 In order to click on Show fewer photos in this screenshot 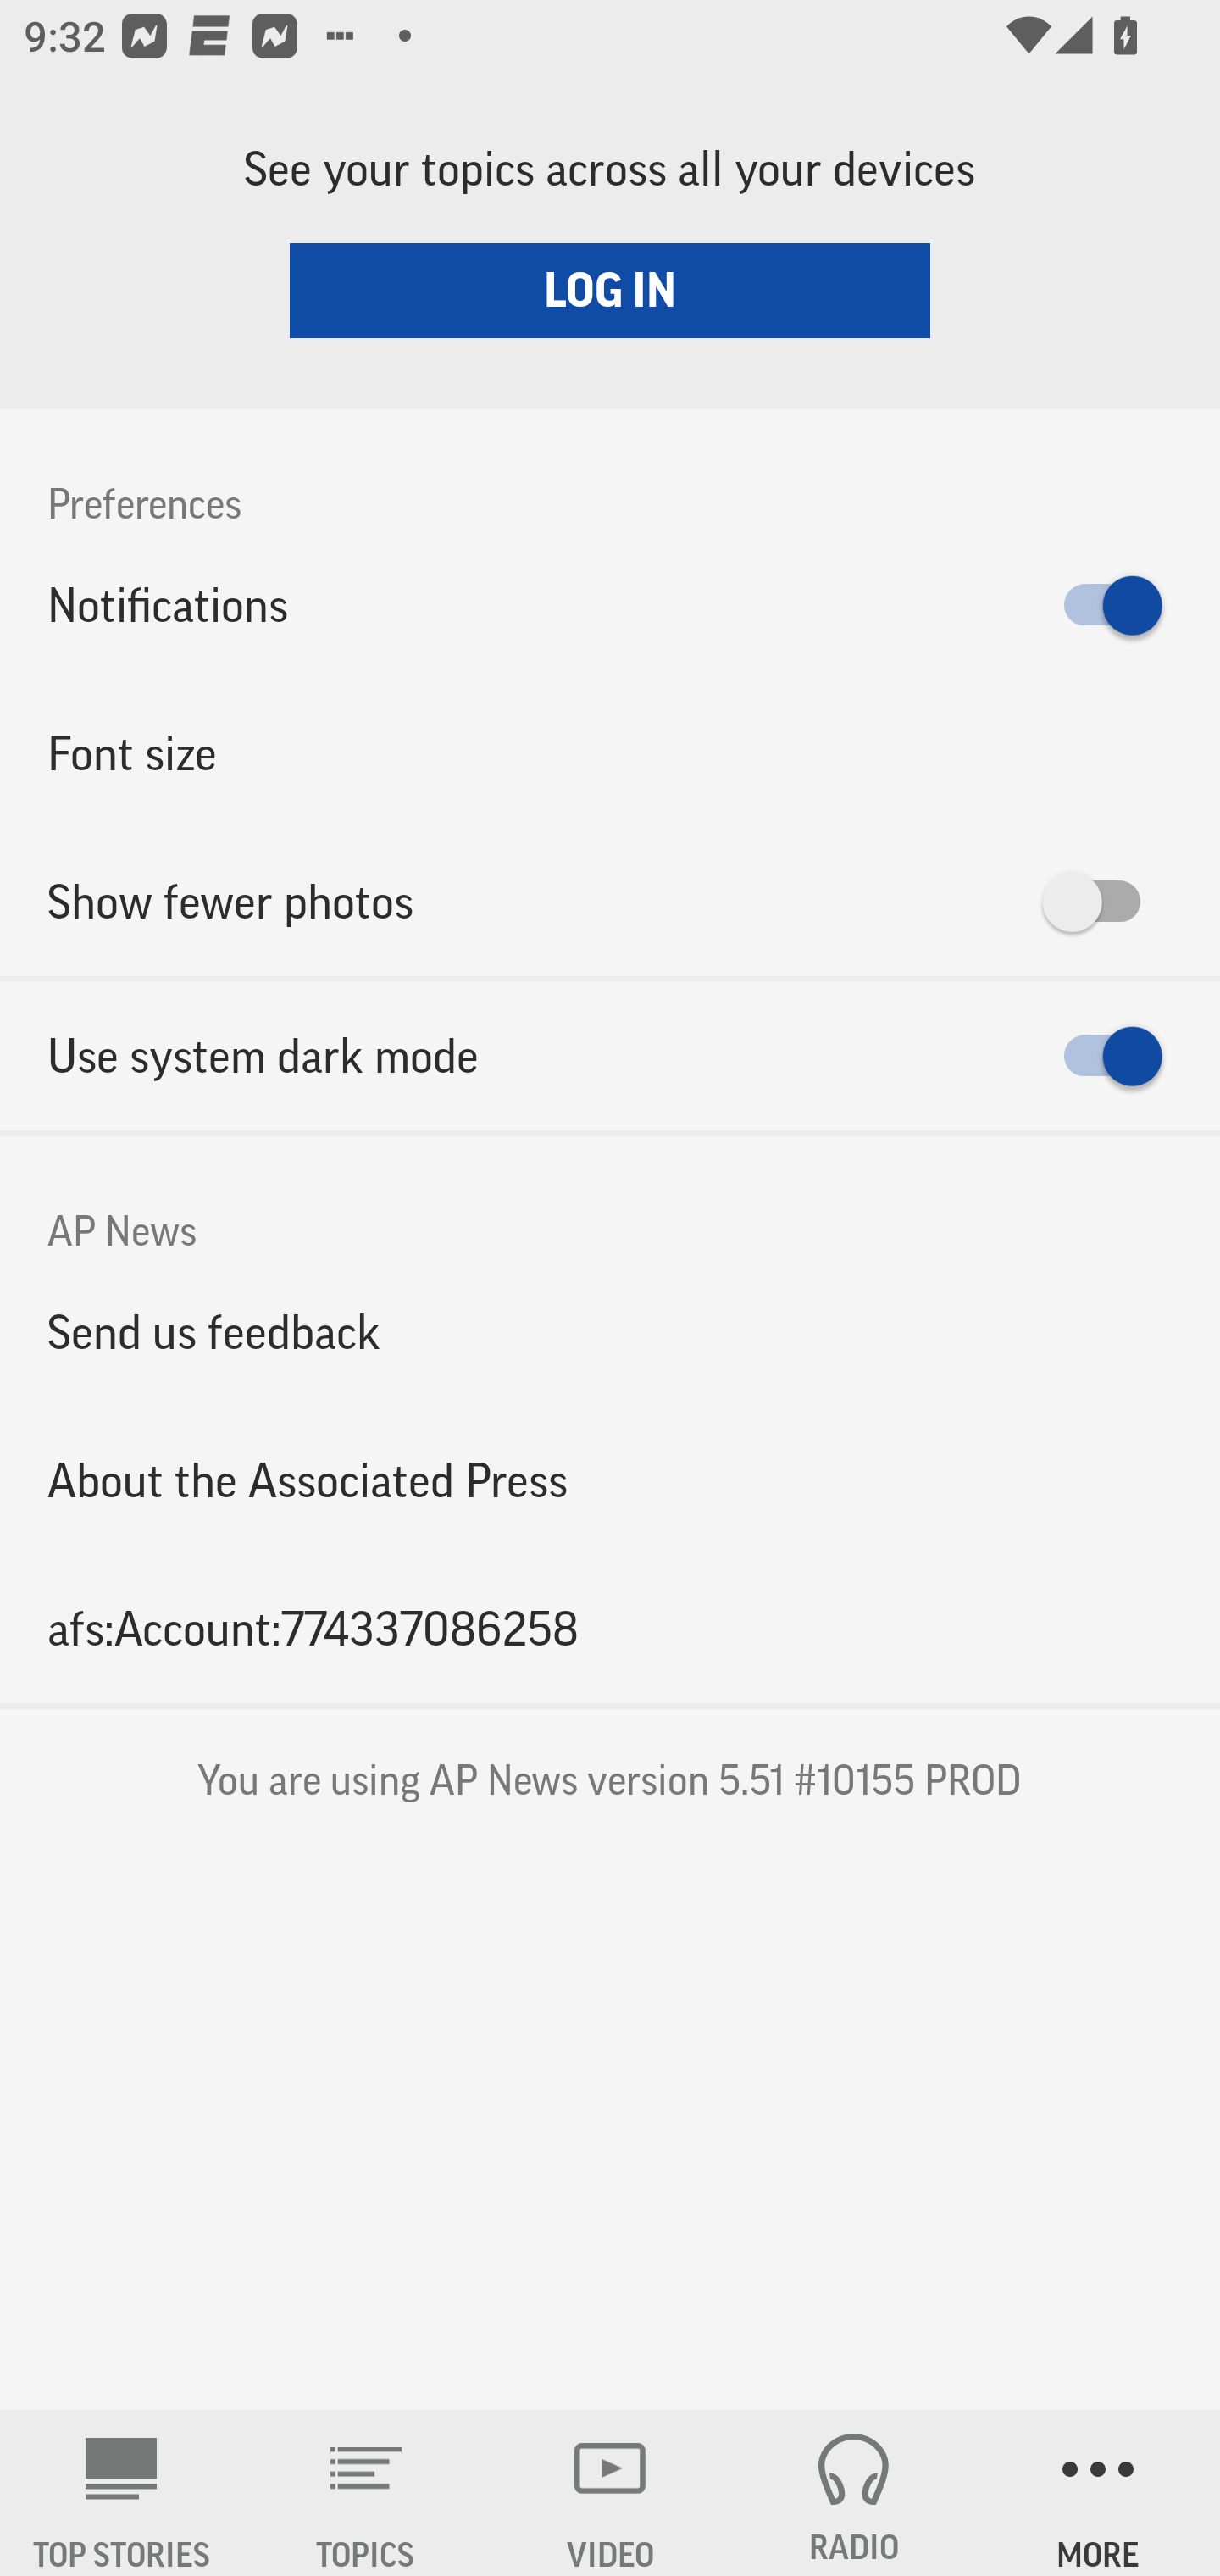, I will do `click(610, 902)`.